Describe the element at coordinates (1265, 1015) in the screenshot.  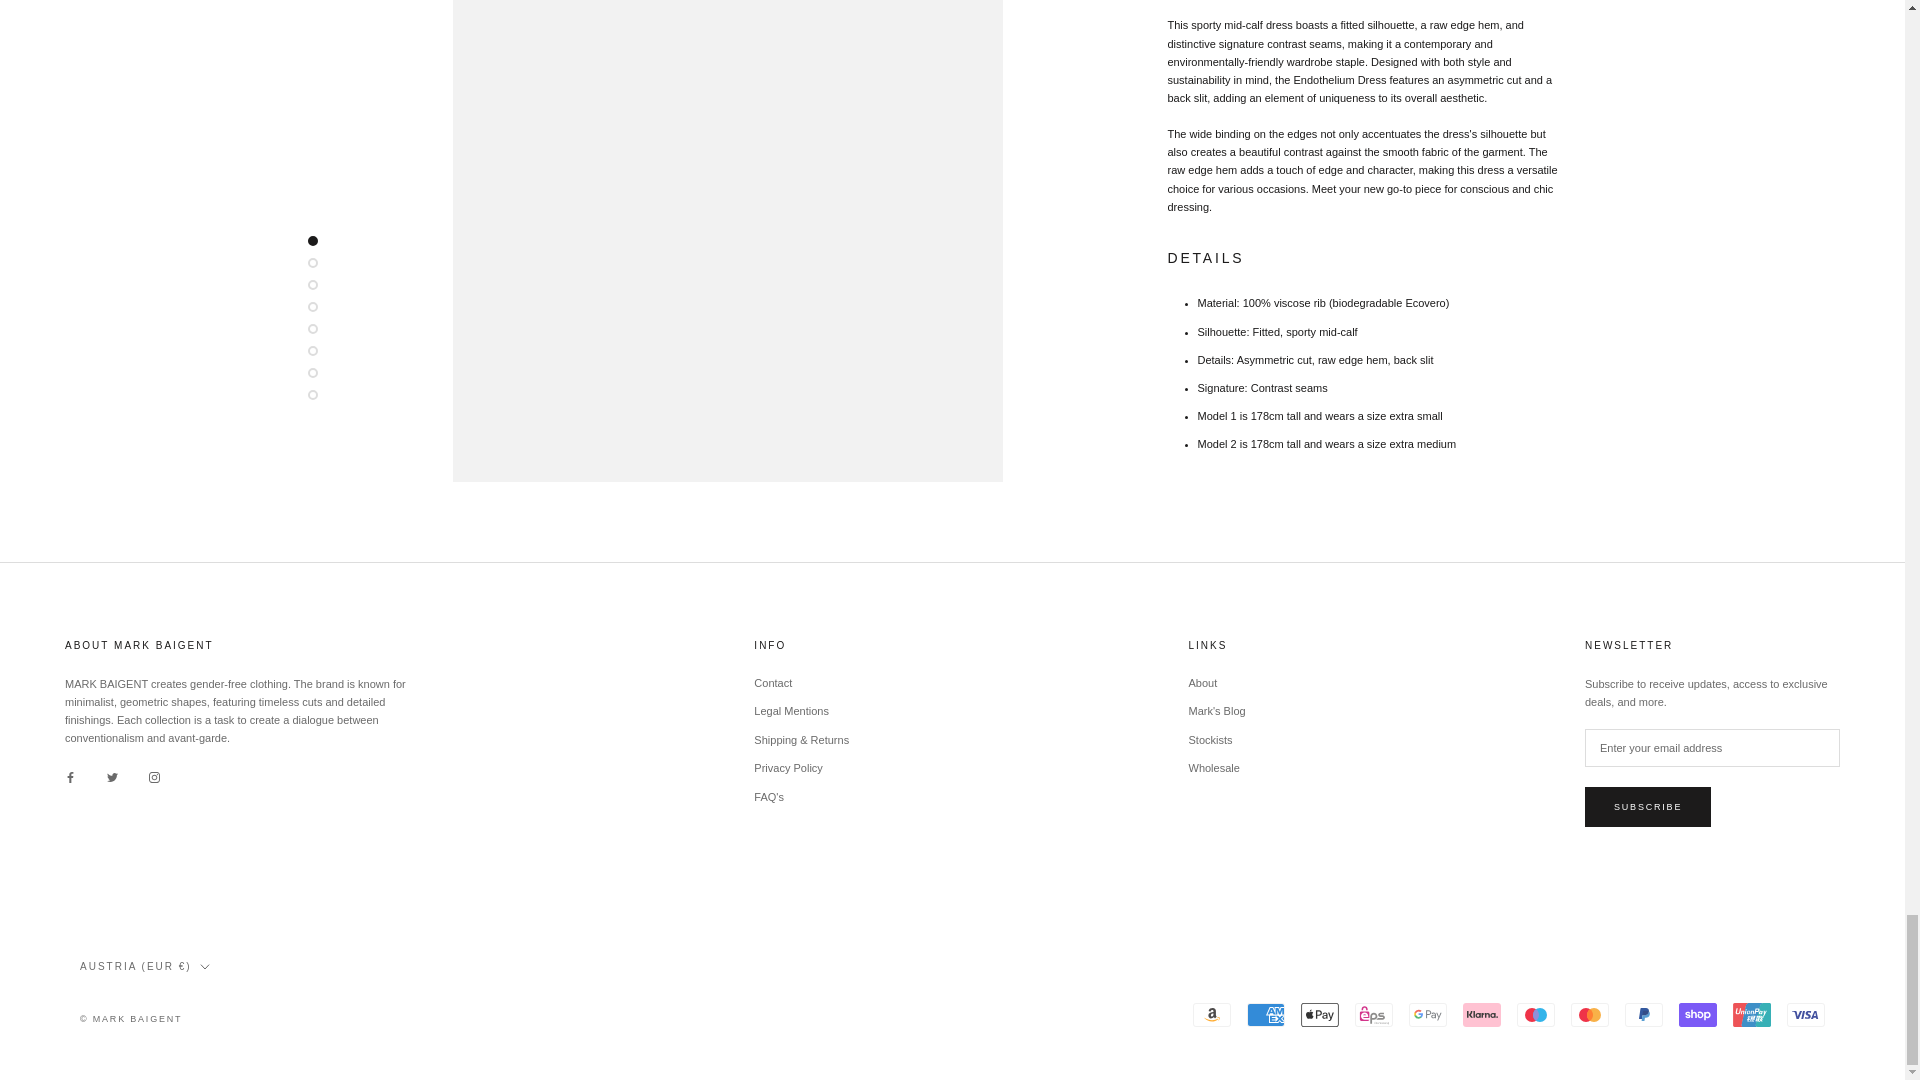
I see `American Express` at that location.